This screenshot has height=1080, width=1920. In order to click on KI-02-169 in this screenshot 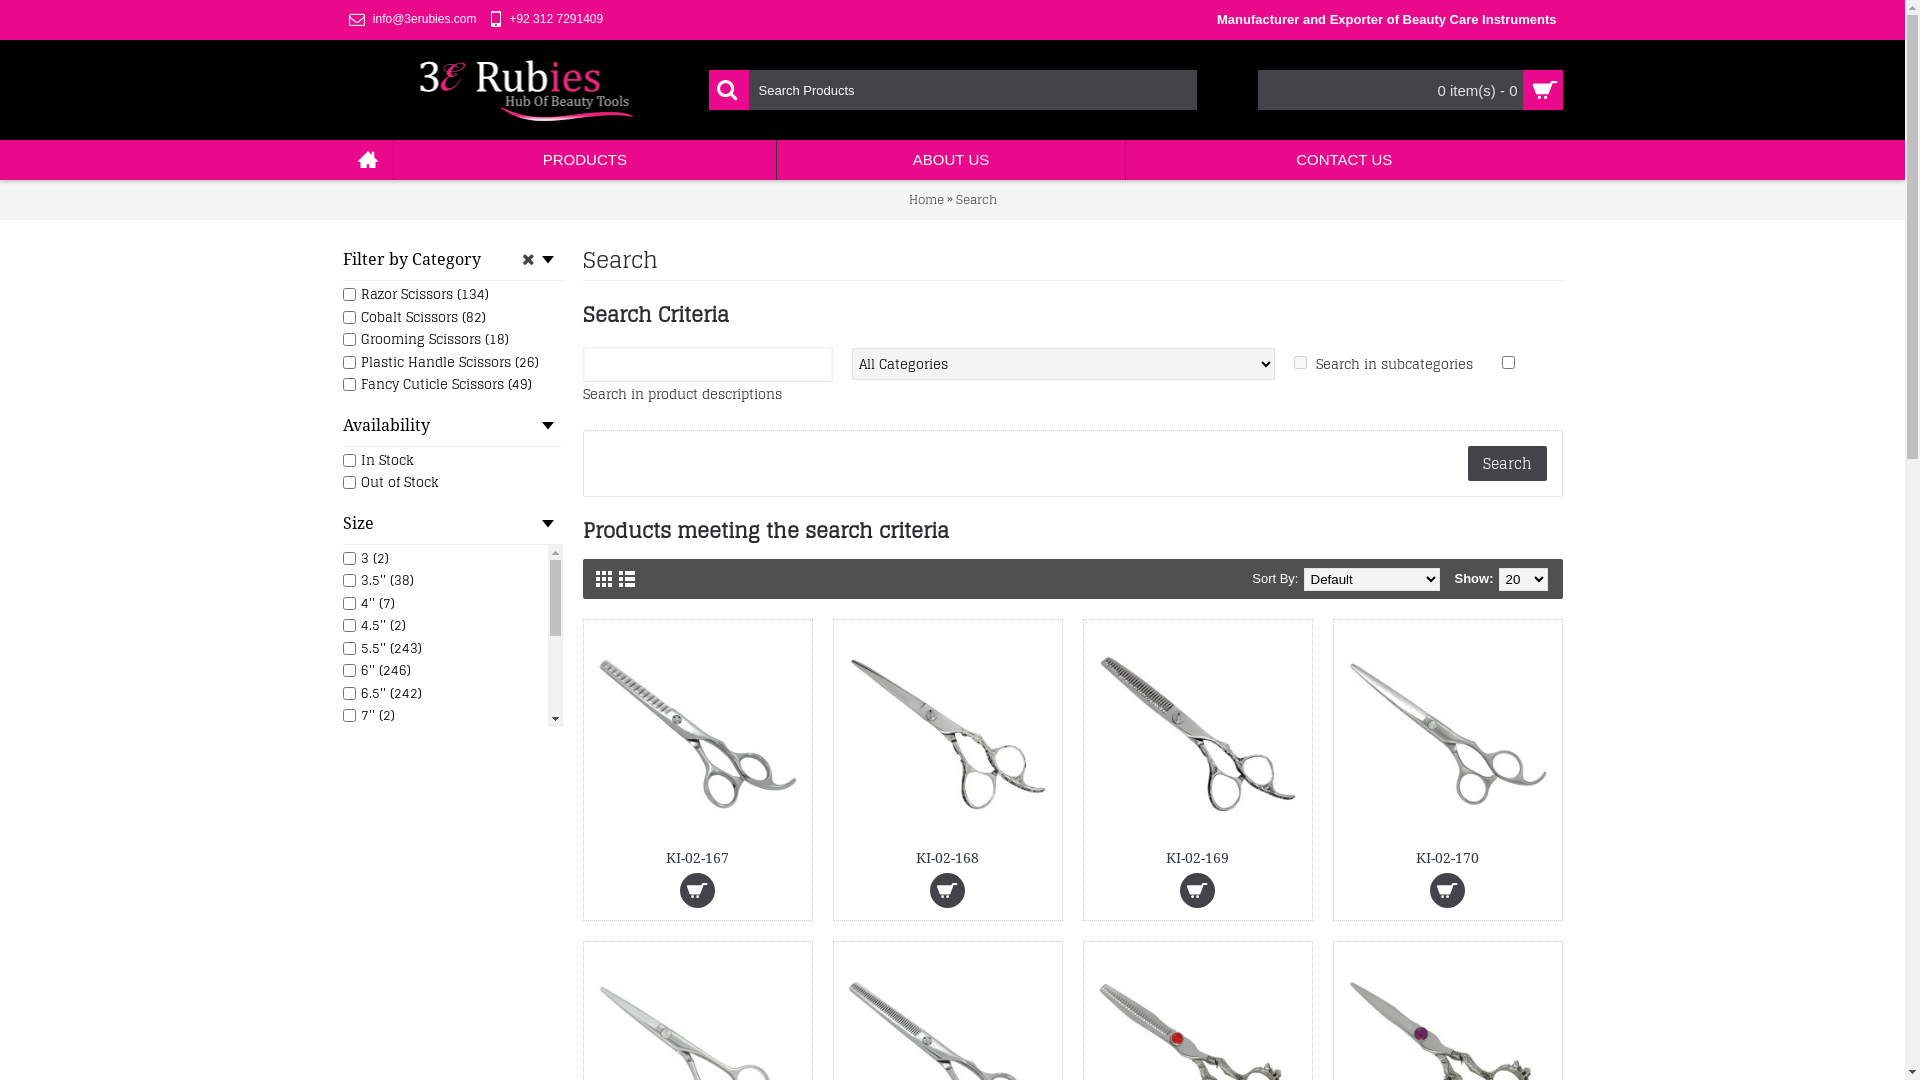, I will do `click(1197, 857)`.